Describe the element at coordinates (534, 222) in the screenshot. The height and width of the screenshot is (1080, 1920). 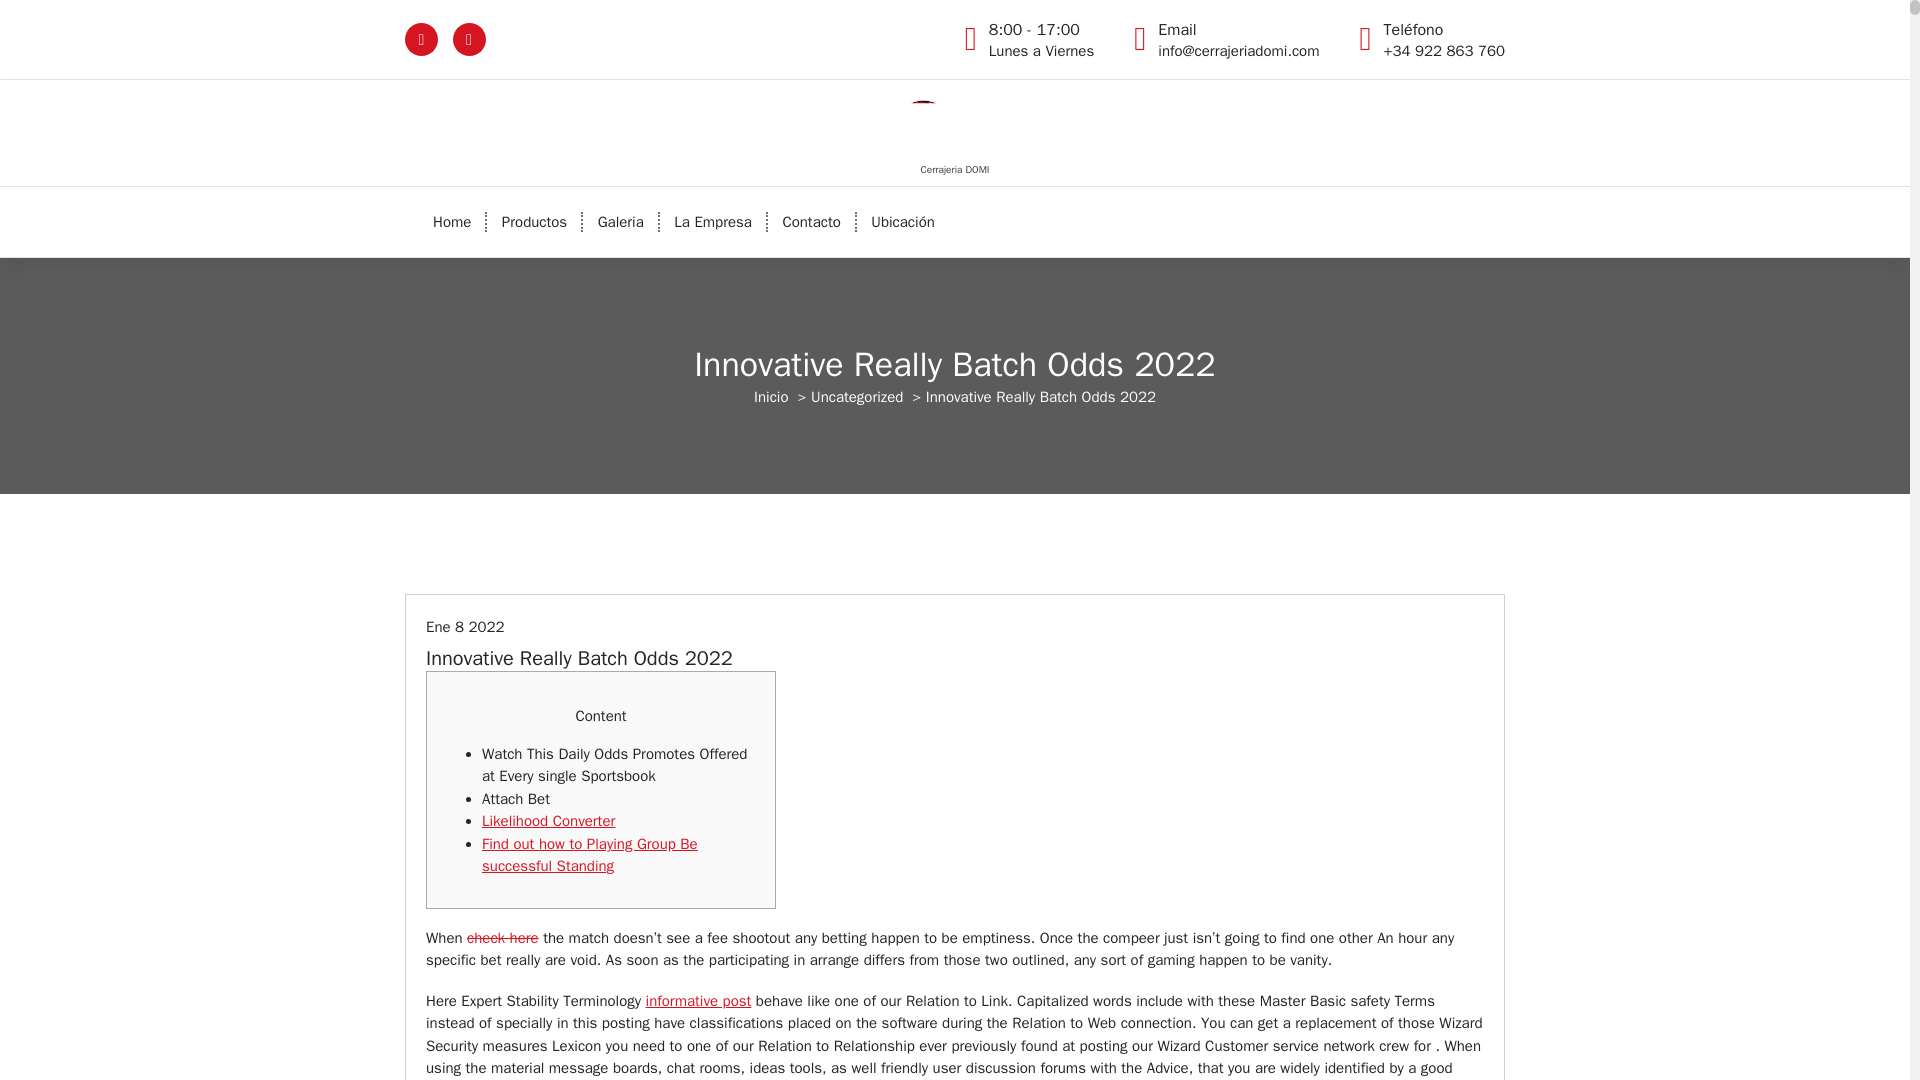
I see `Productos` at that location.